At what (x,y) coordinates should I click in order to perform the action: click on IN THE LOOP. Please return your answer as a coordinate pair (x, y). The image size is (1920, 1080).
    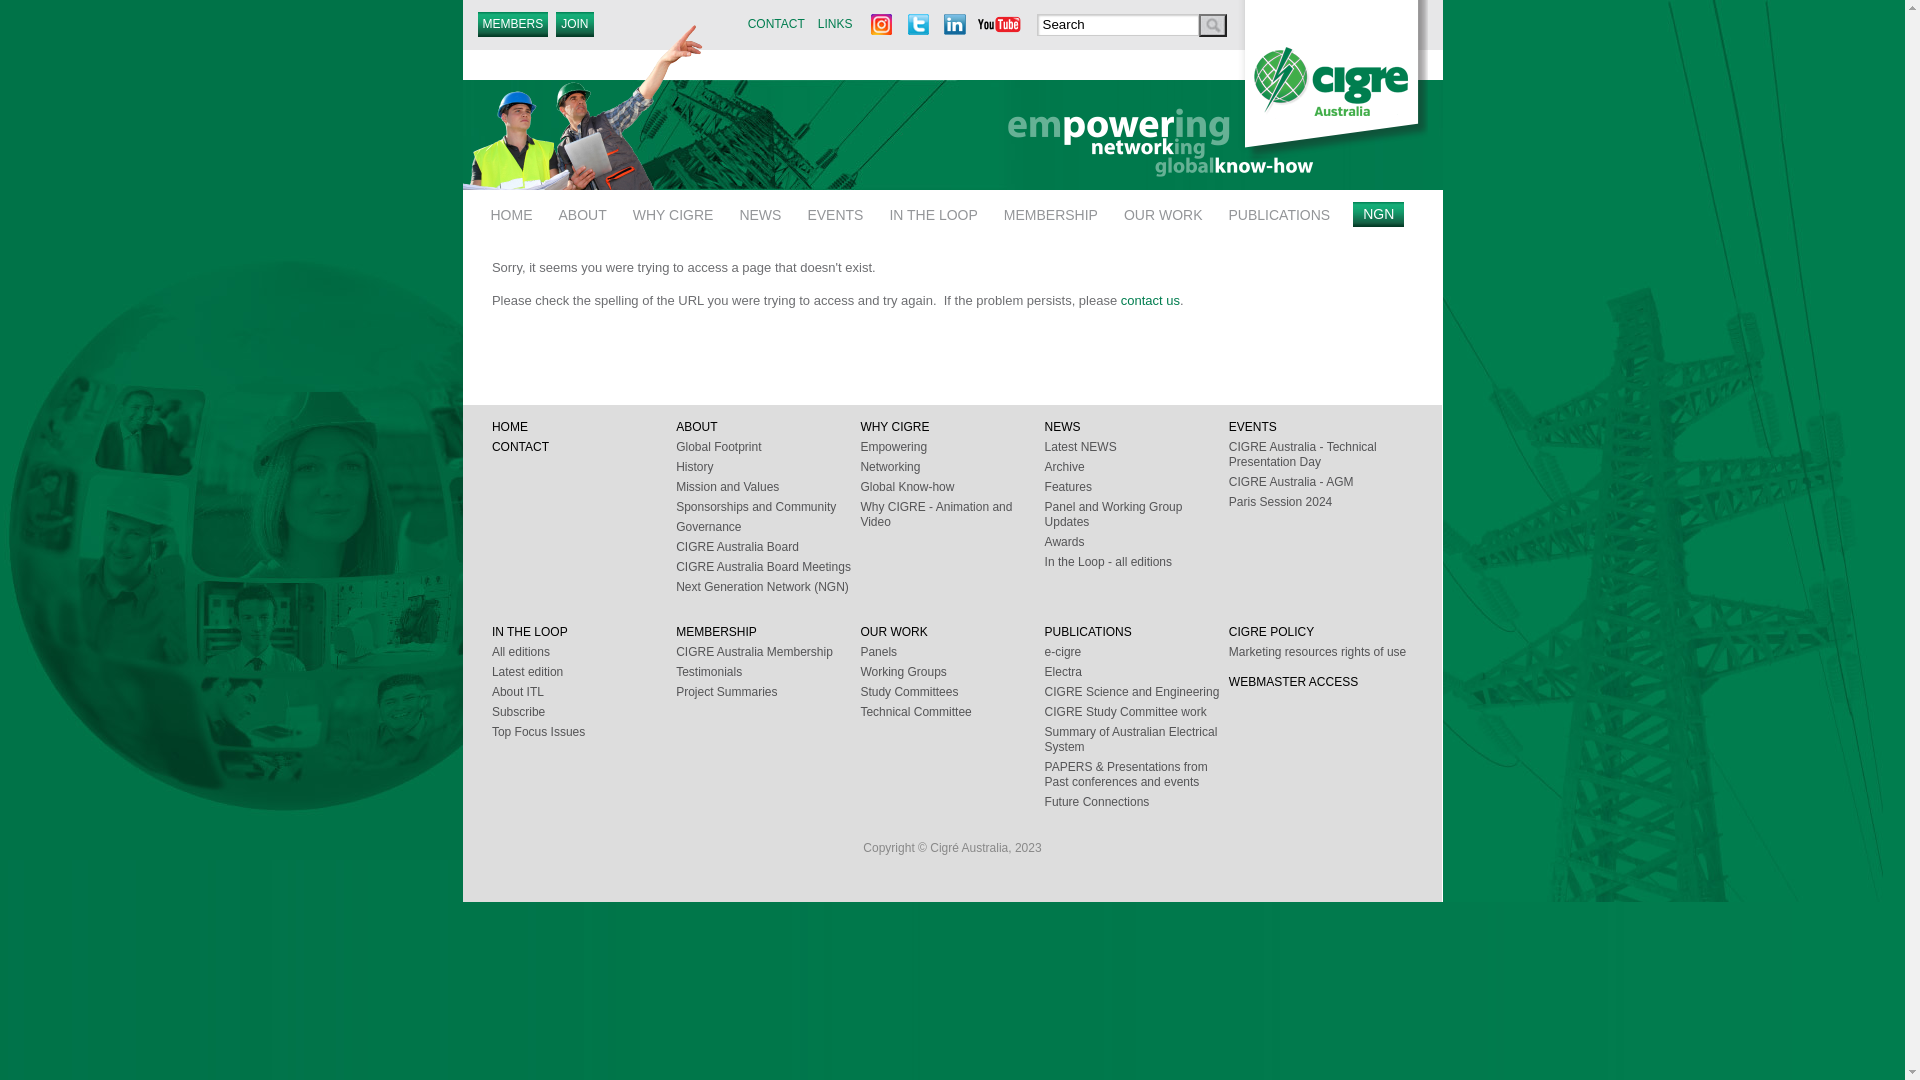
    Looking at the image, I should click on (584, 632).